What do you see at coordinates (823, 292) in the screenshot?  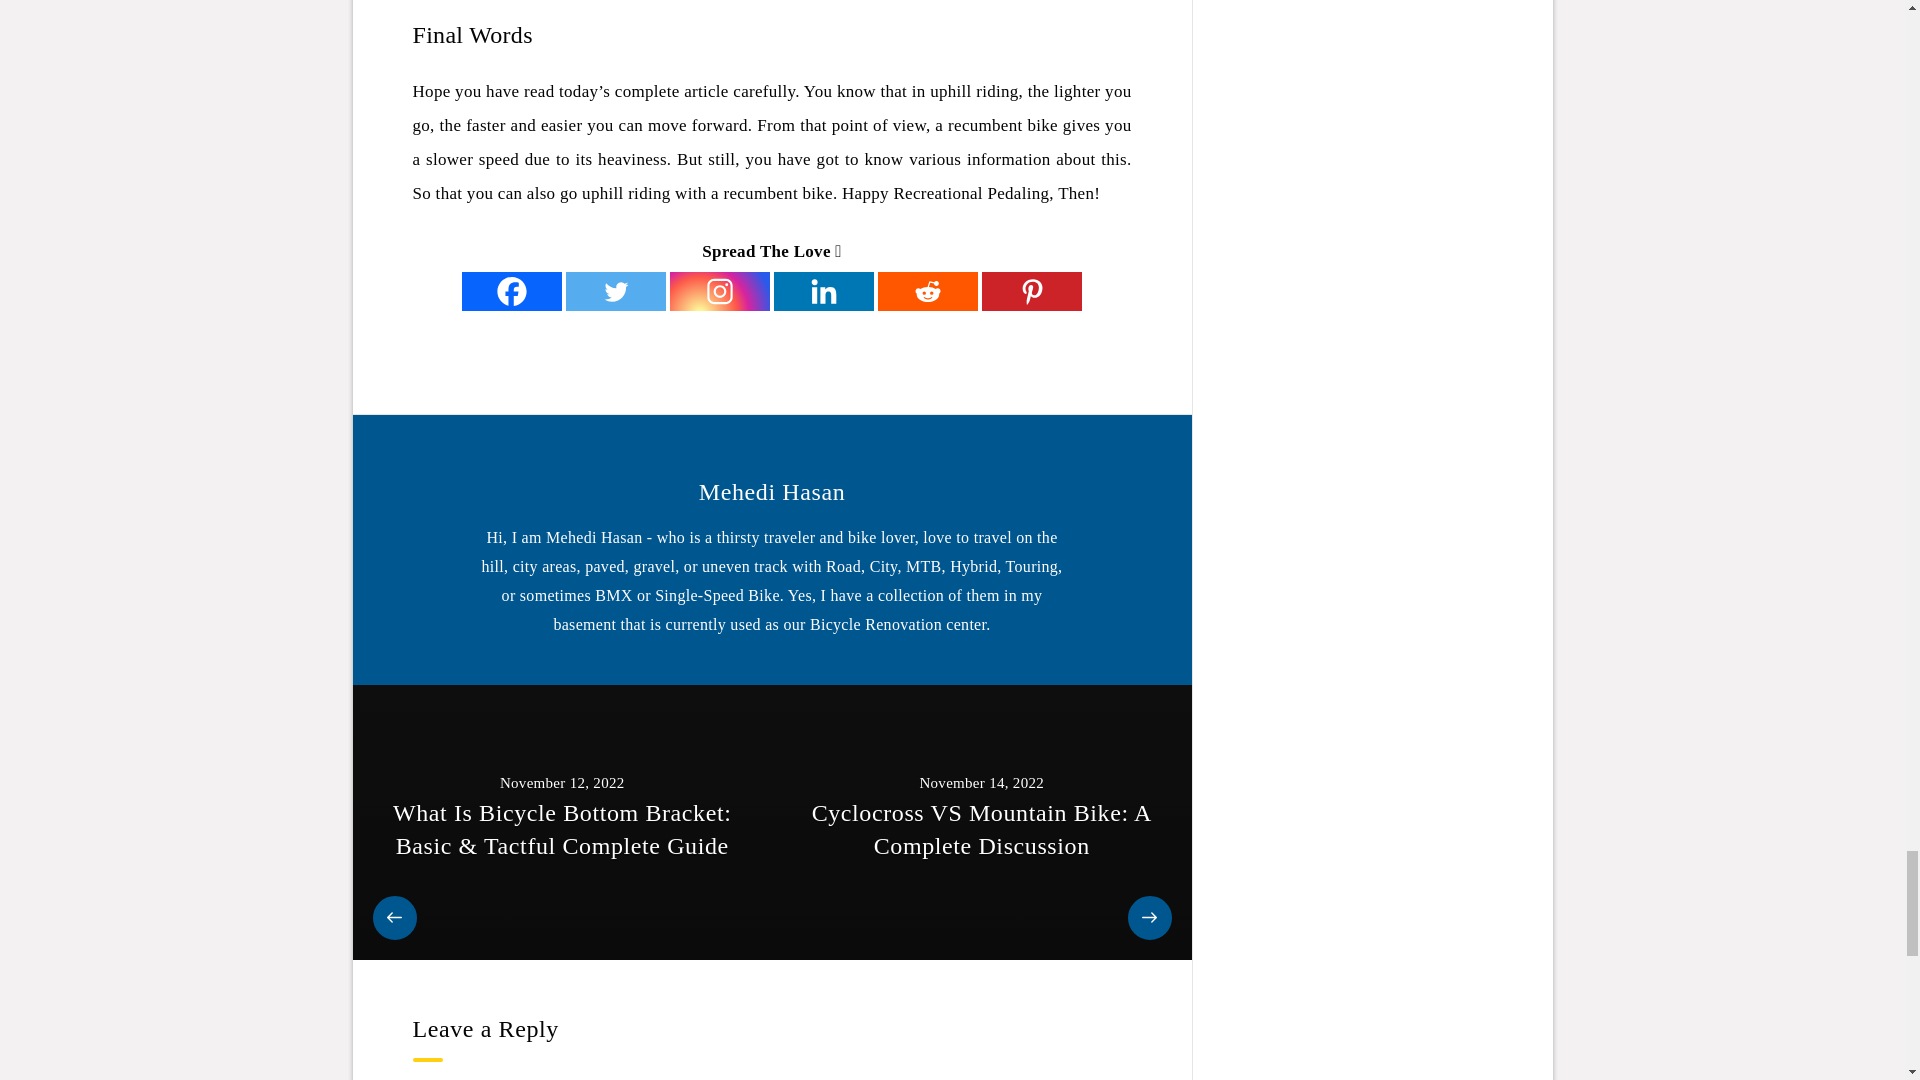 I see `Linkedin` at bounding box center [823, 292].